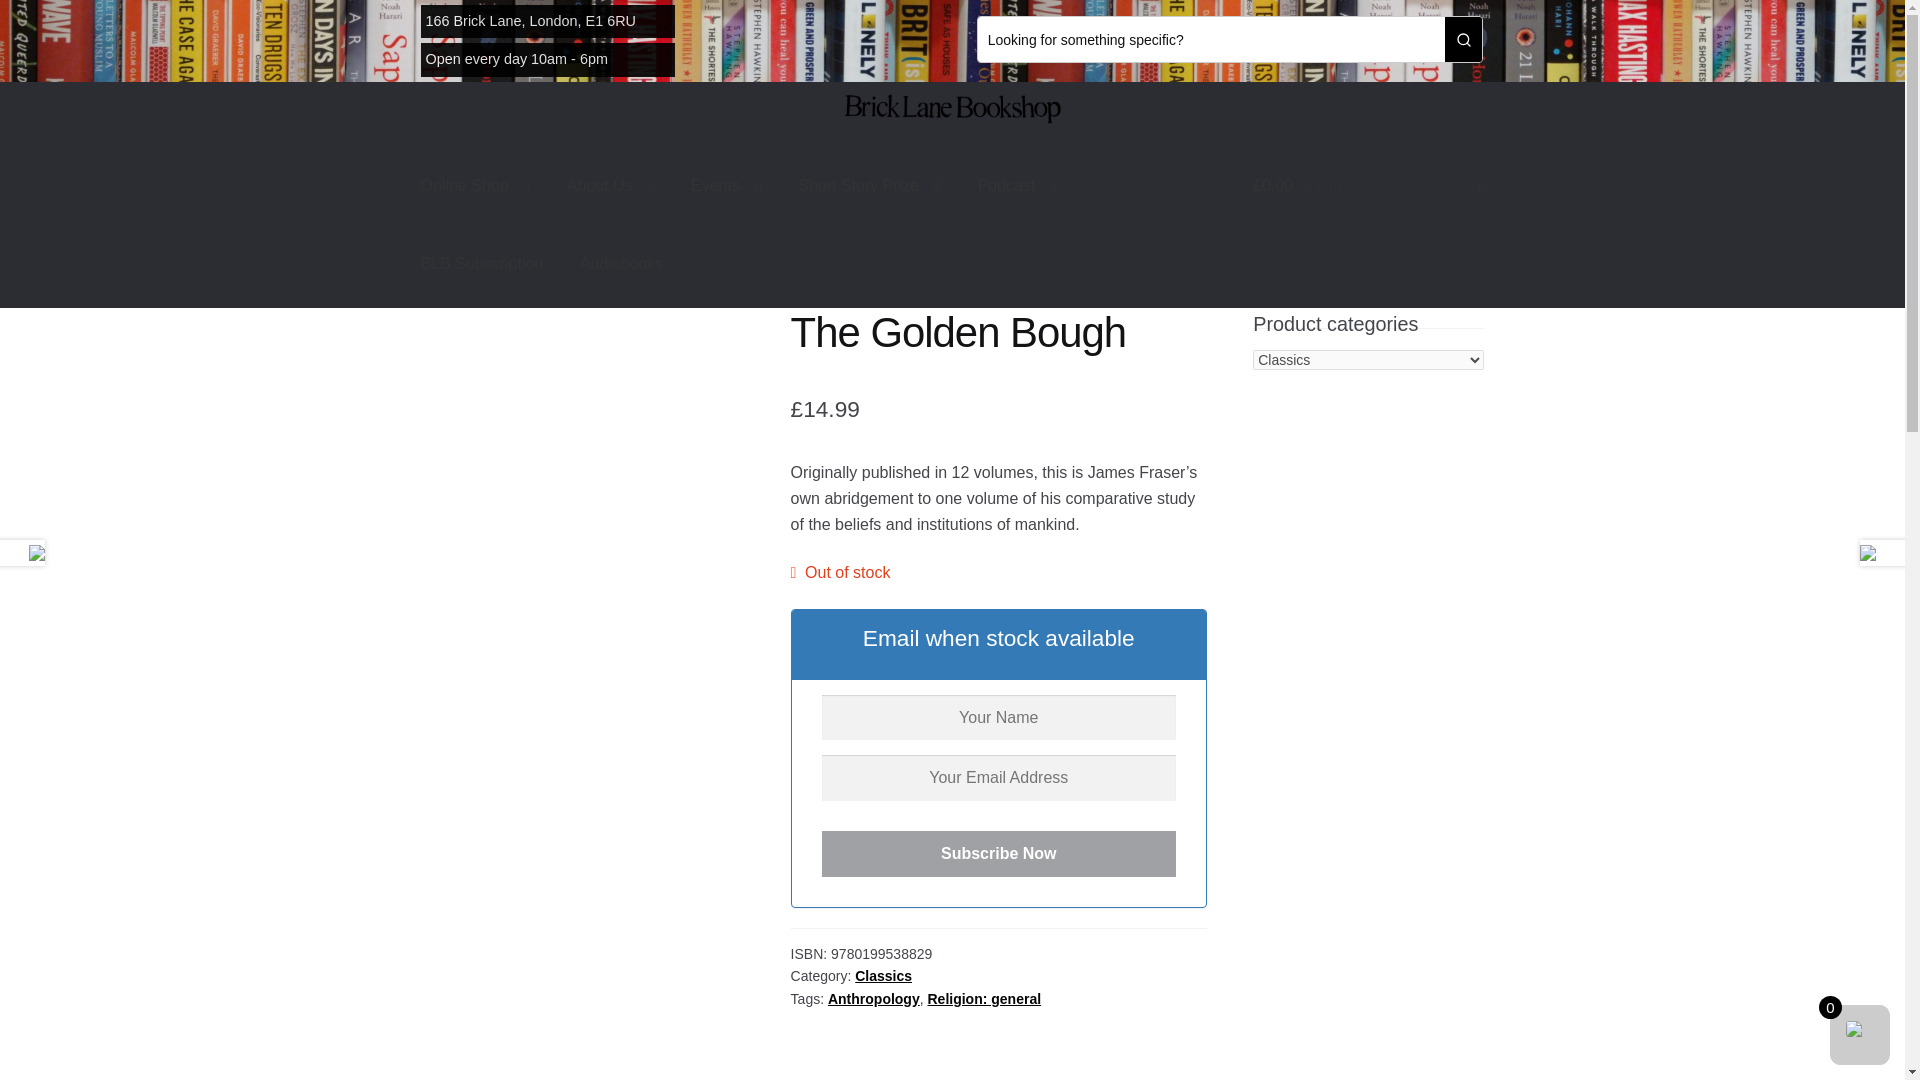 This screenshot has height=1080, width=1920. I want to click on About Us, so click(610, 185).